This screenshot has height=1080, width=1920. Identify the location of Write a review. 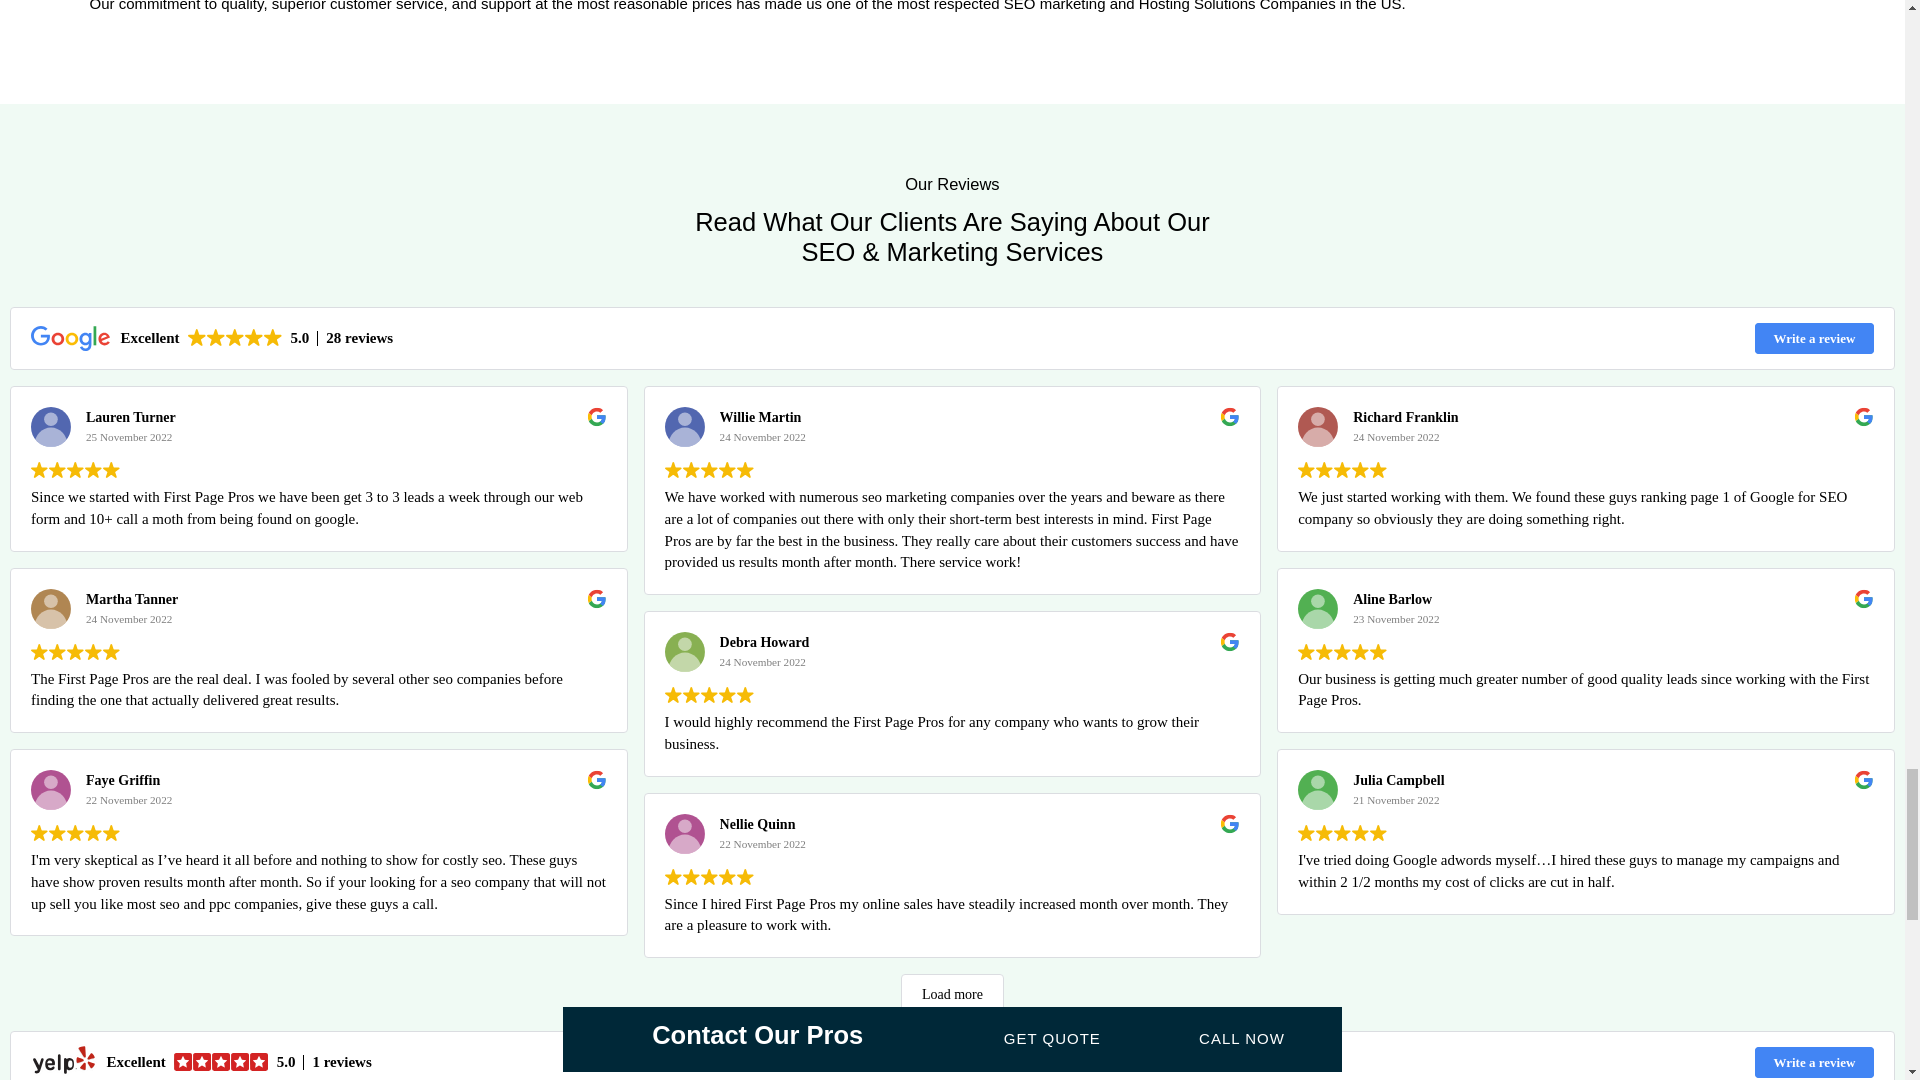
(1814, 1062).